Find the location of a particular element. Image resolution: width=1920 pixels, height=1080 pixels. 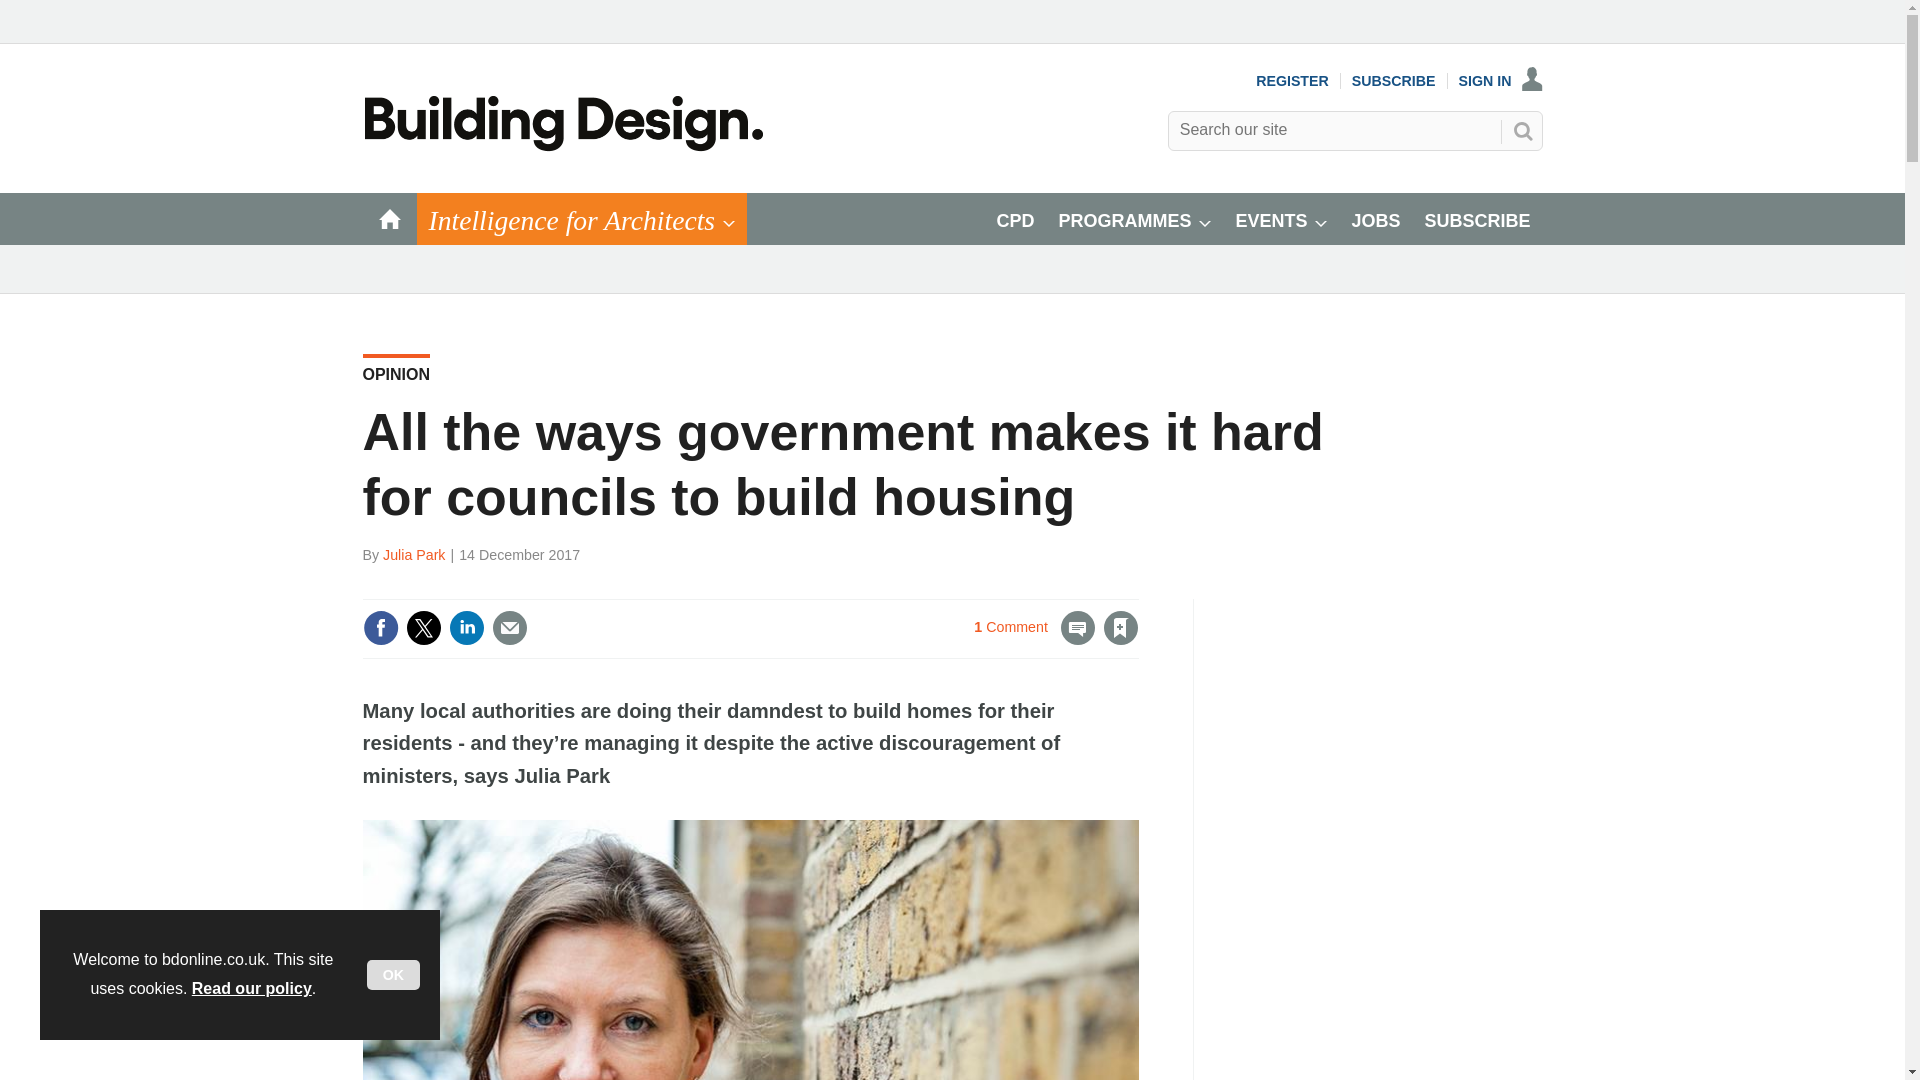

Share this on Twitter is located at coordinates (423, 628).